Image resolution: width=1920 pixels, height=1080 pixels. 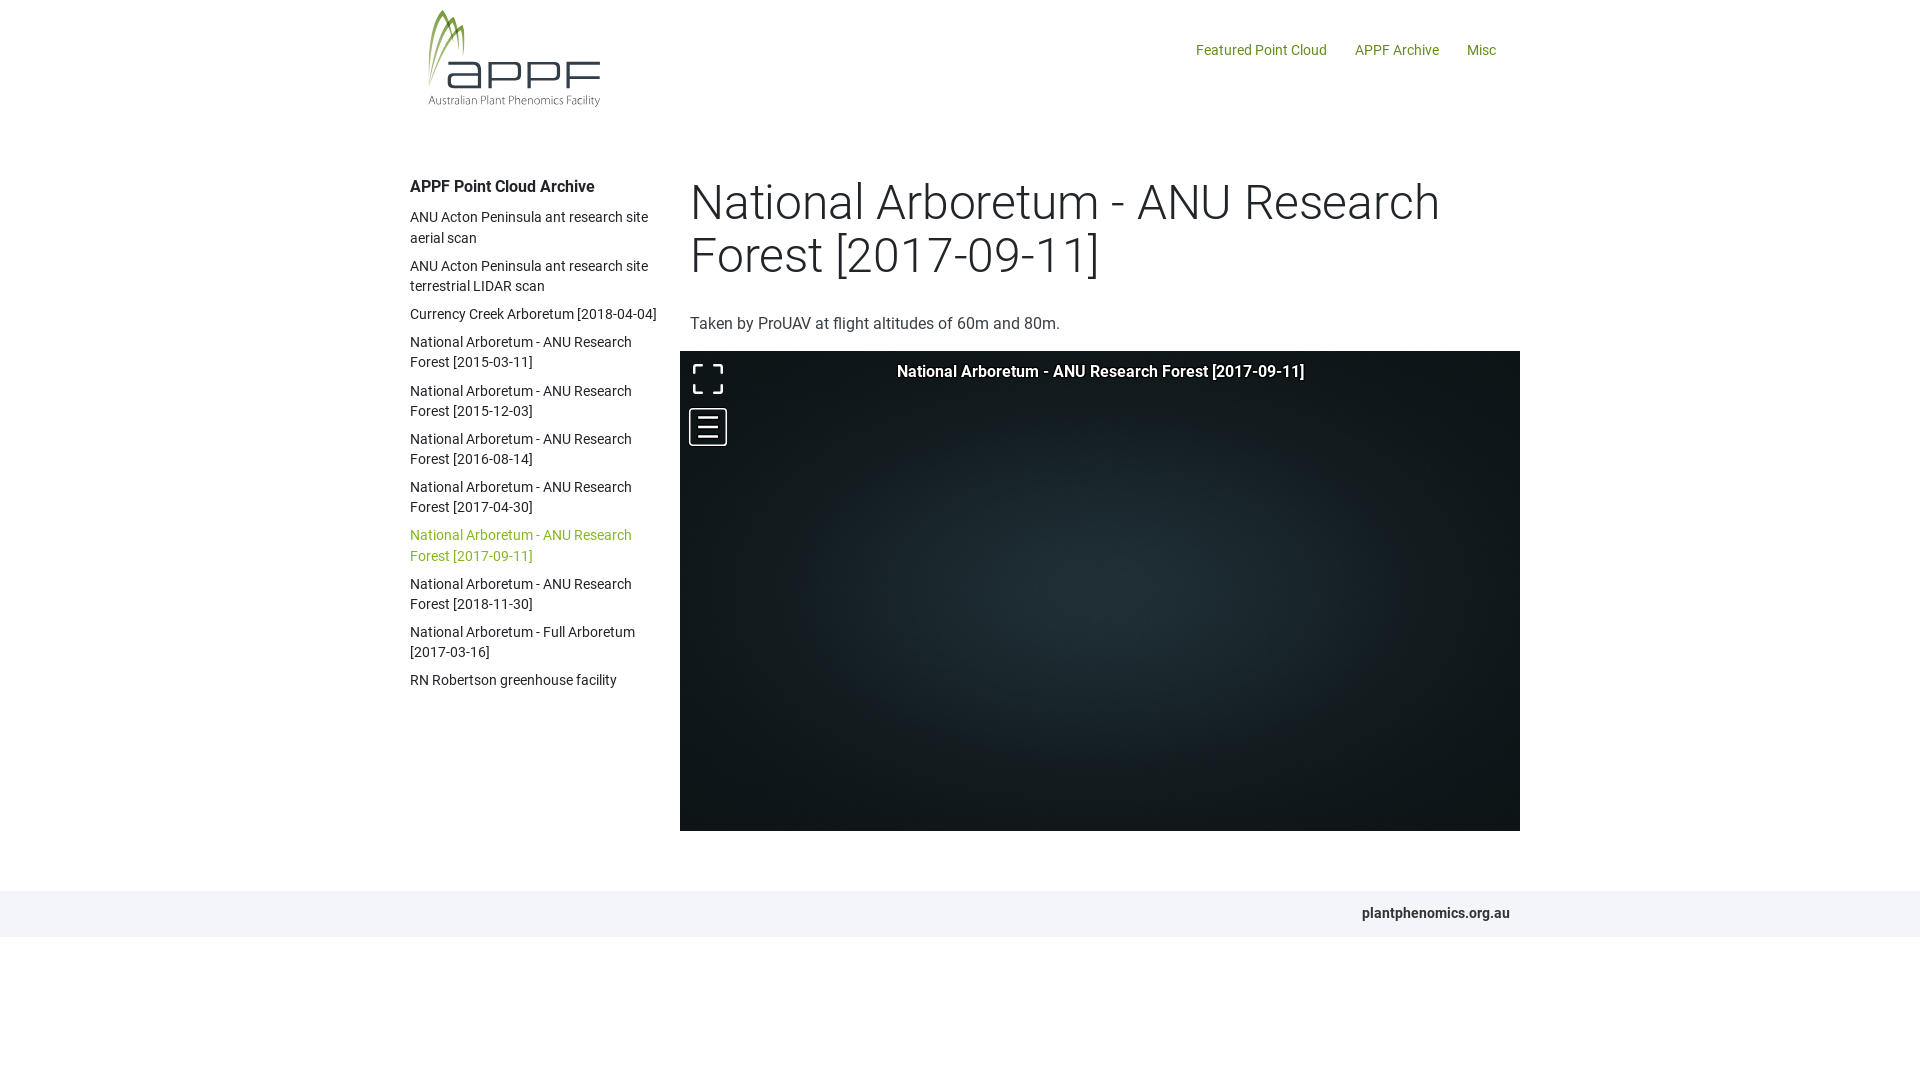 I want to click on Navigation cube, so click(x=886, y=882).